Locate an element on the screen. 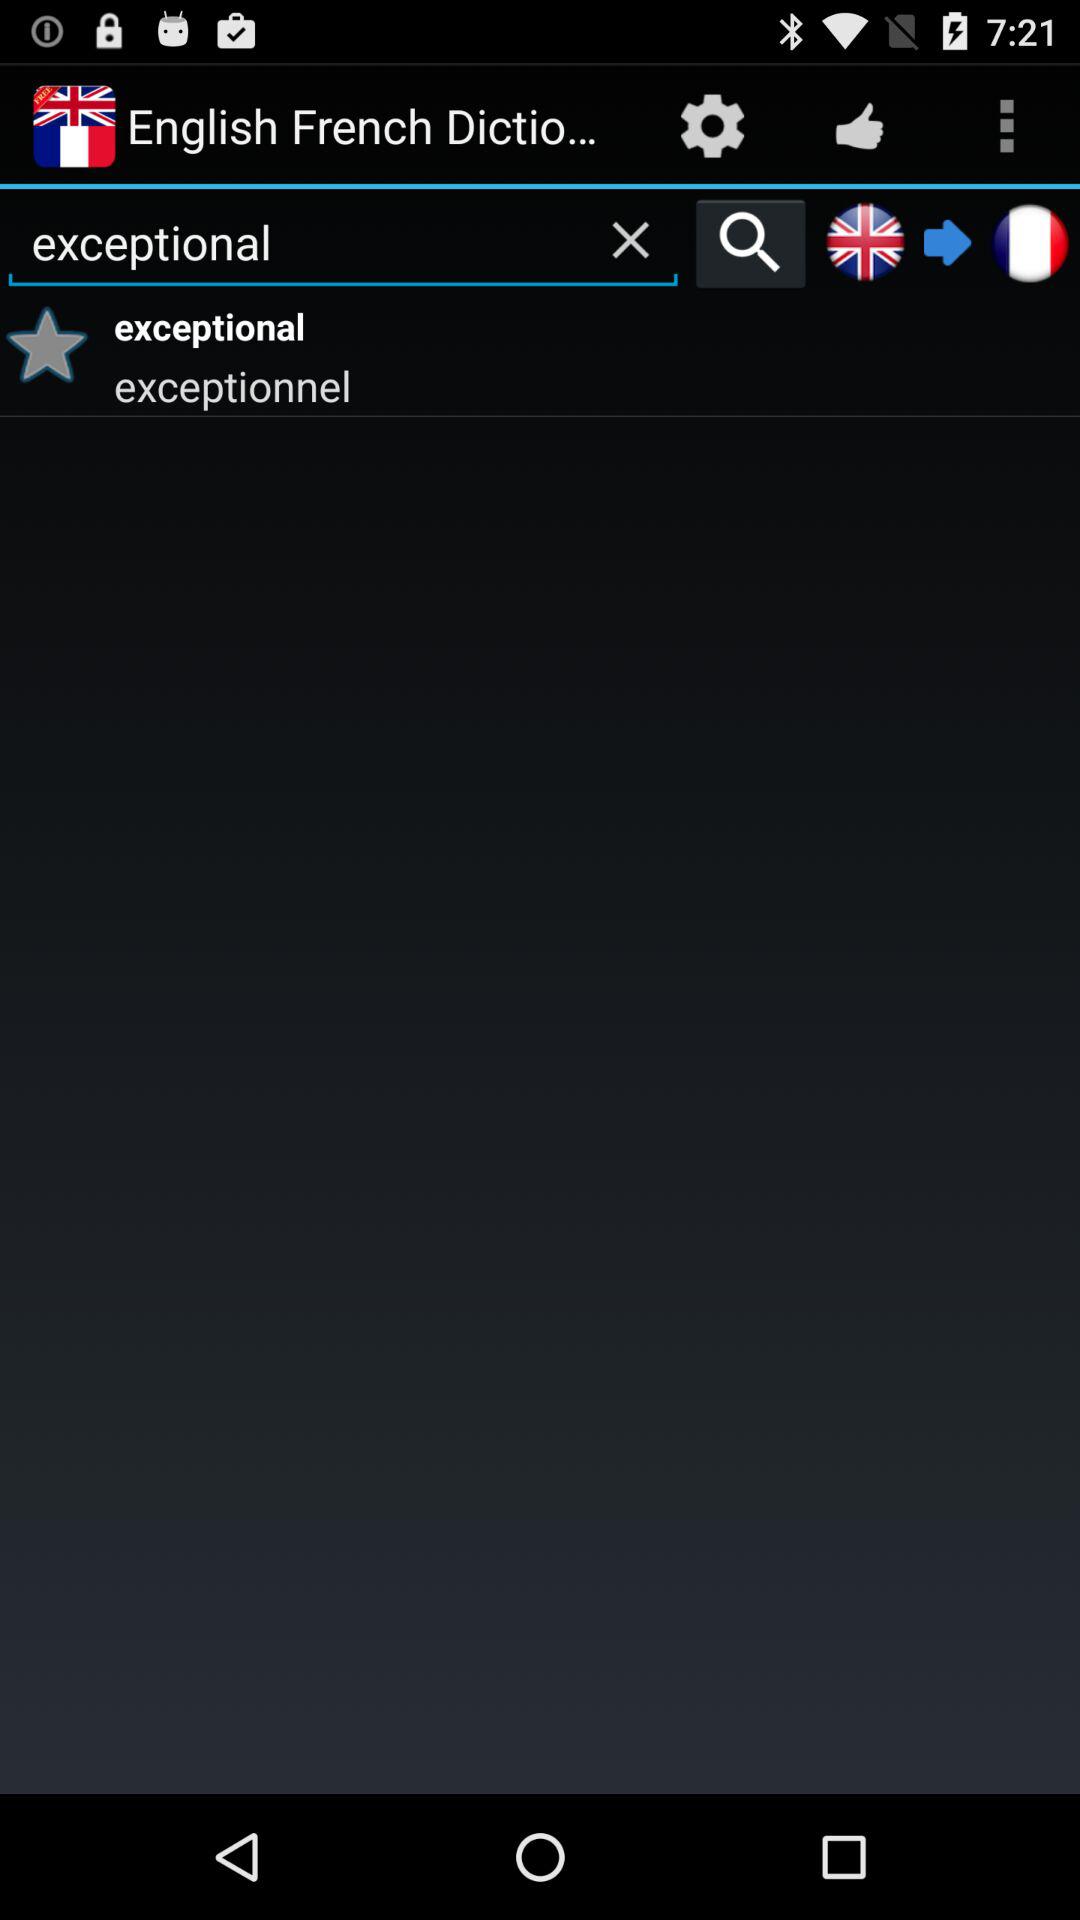  turn on the item below exceptional app is located at coordinates (594, 384).